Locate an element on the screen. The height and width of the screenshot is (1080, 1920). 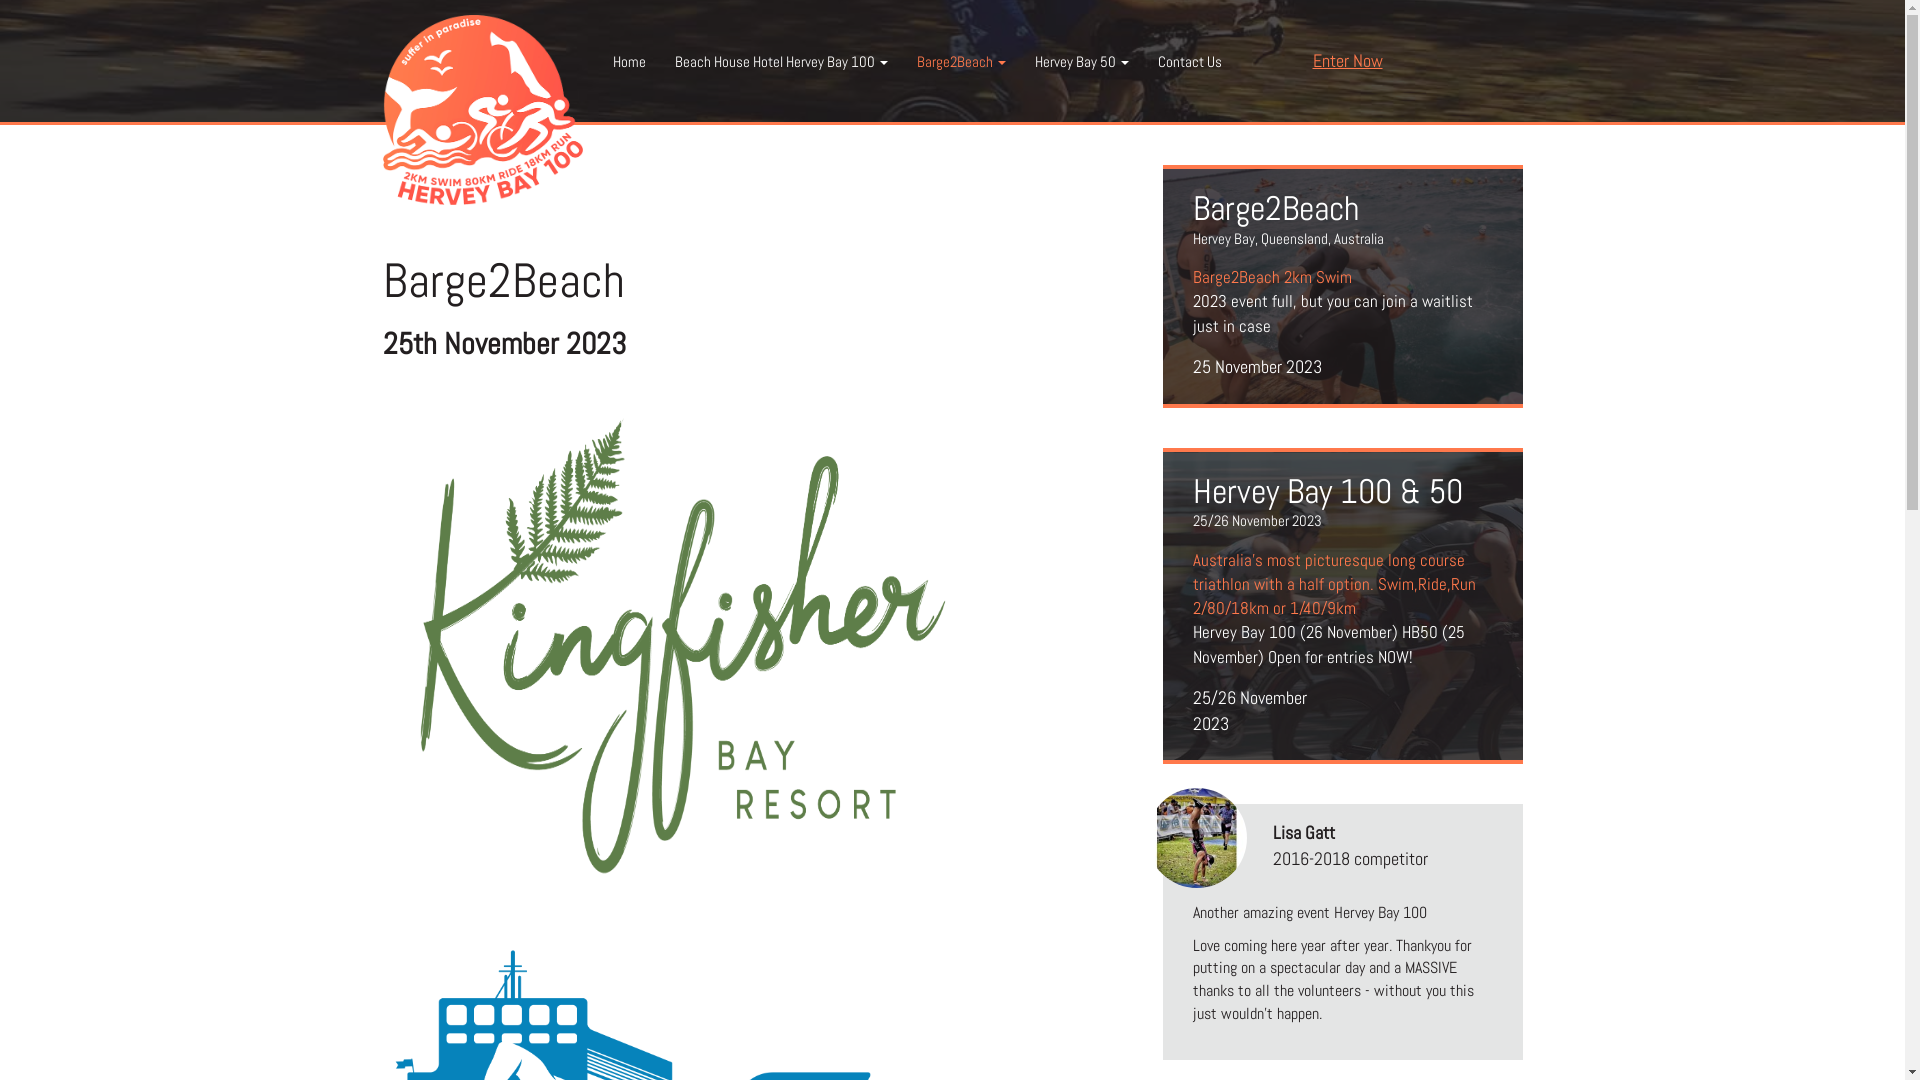
Barge2Beach is located at coordinates (961, 62).